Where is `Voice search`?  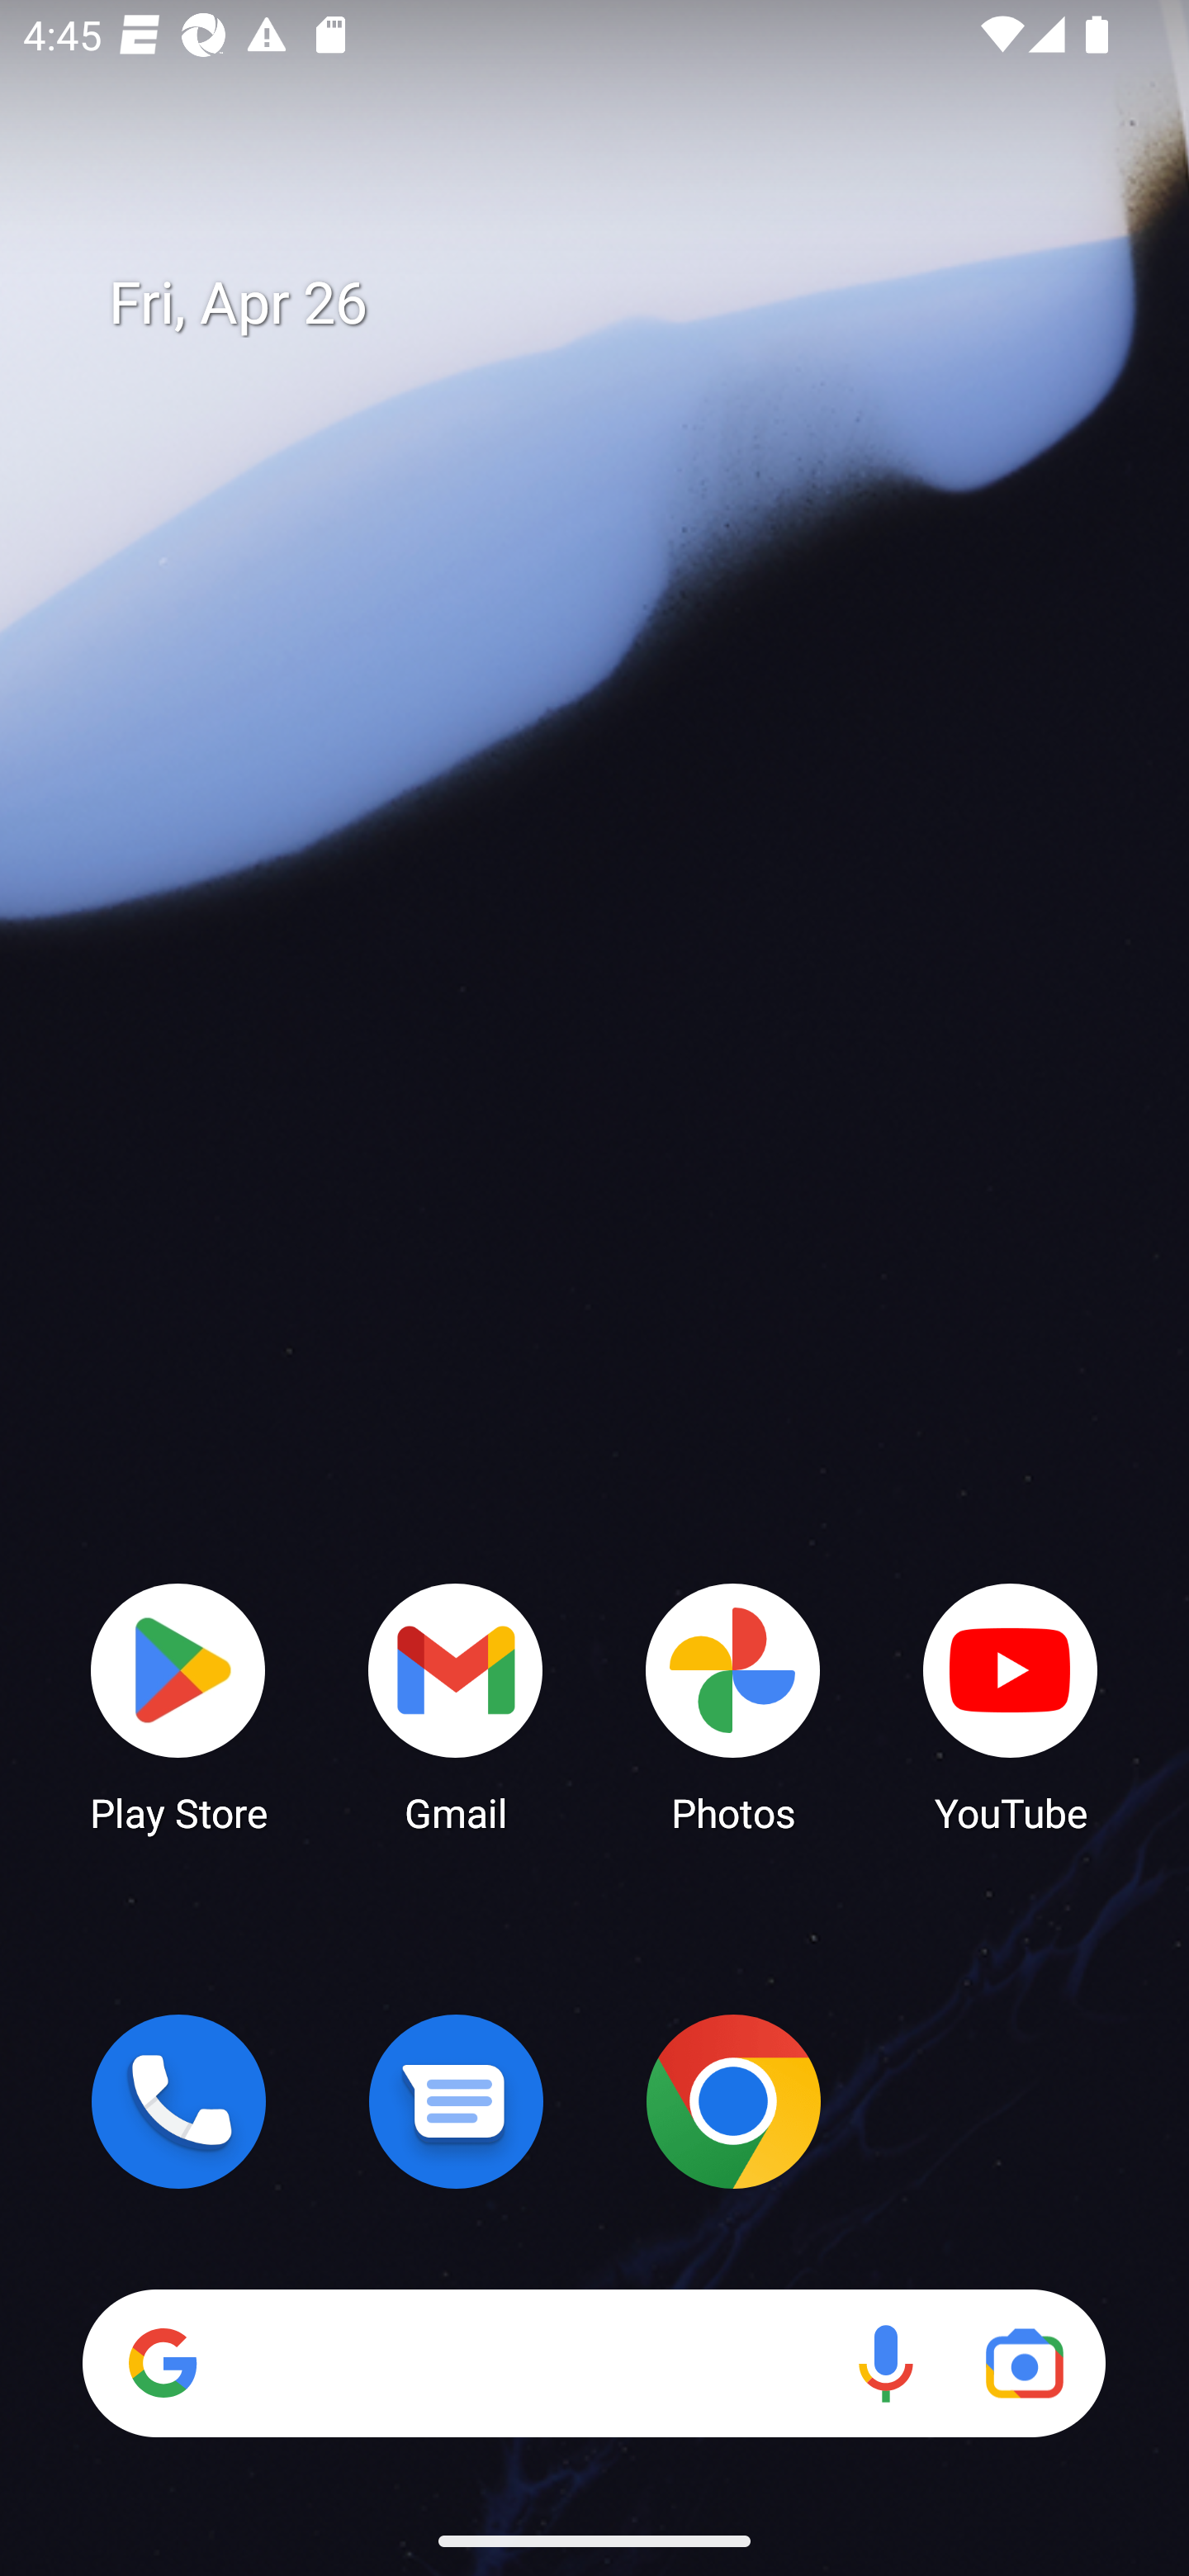
Voice search is located at coordinates (885, 2363).